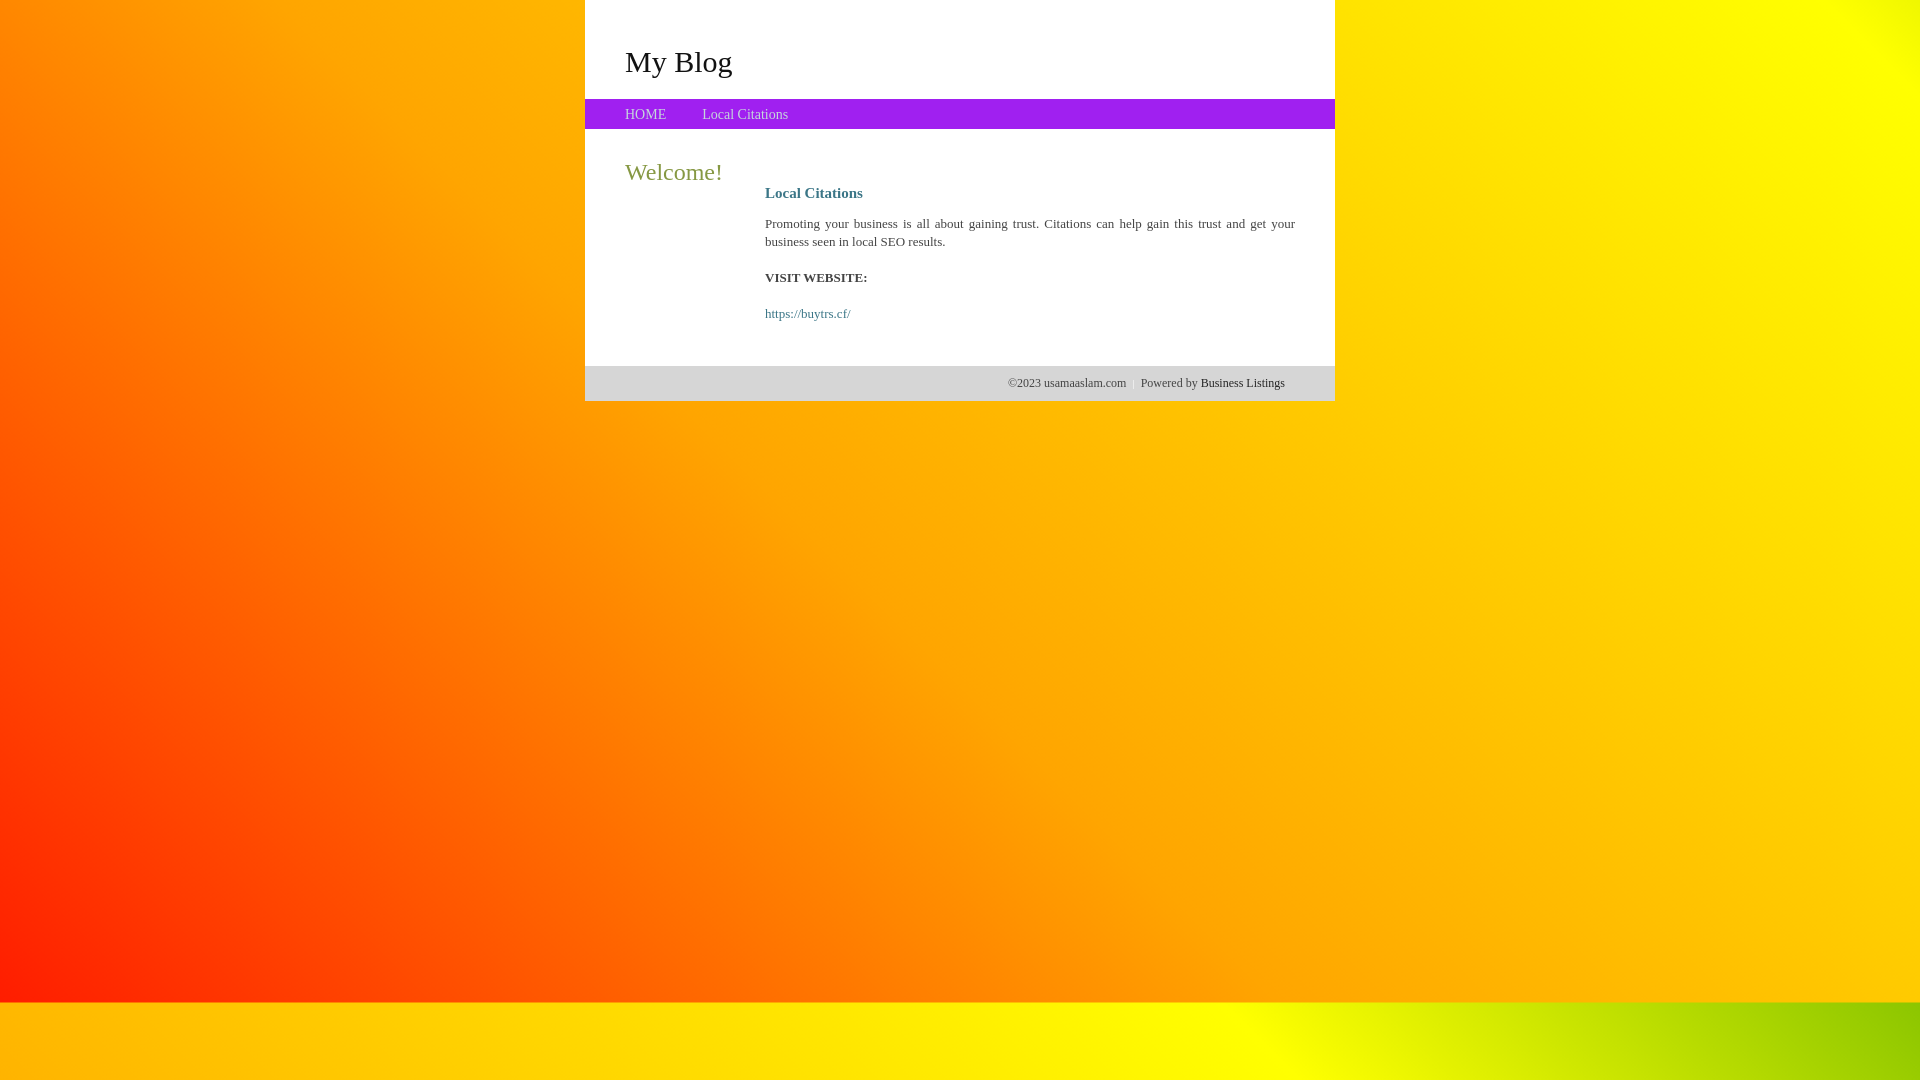 The height and width of the screenshot is (1080, 1920). What do you see at coordinates (646, 114) in the screenshot?
I see `HOME` at bounding box center [646, 114].